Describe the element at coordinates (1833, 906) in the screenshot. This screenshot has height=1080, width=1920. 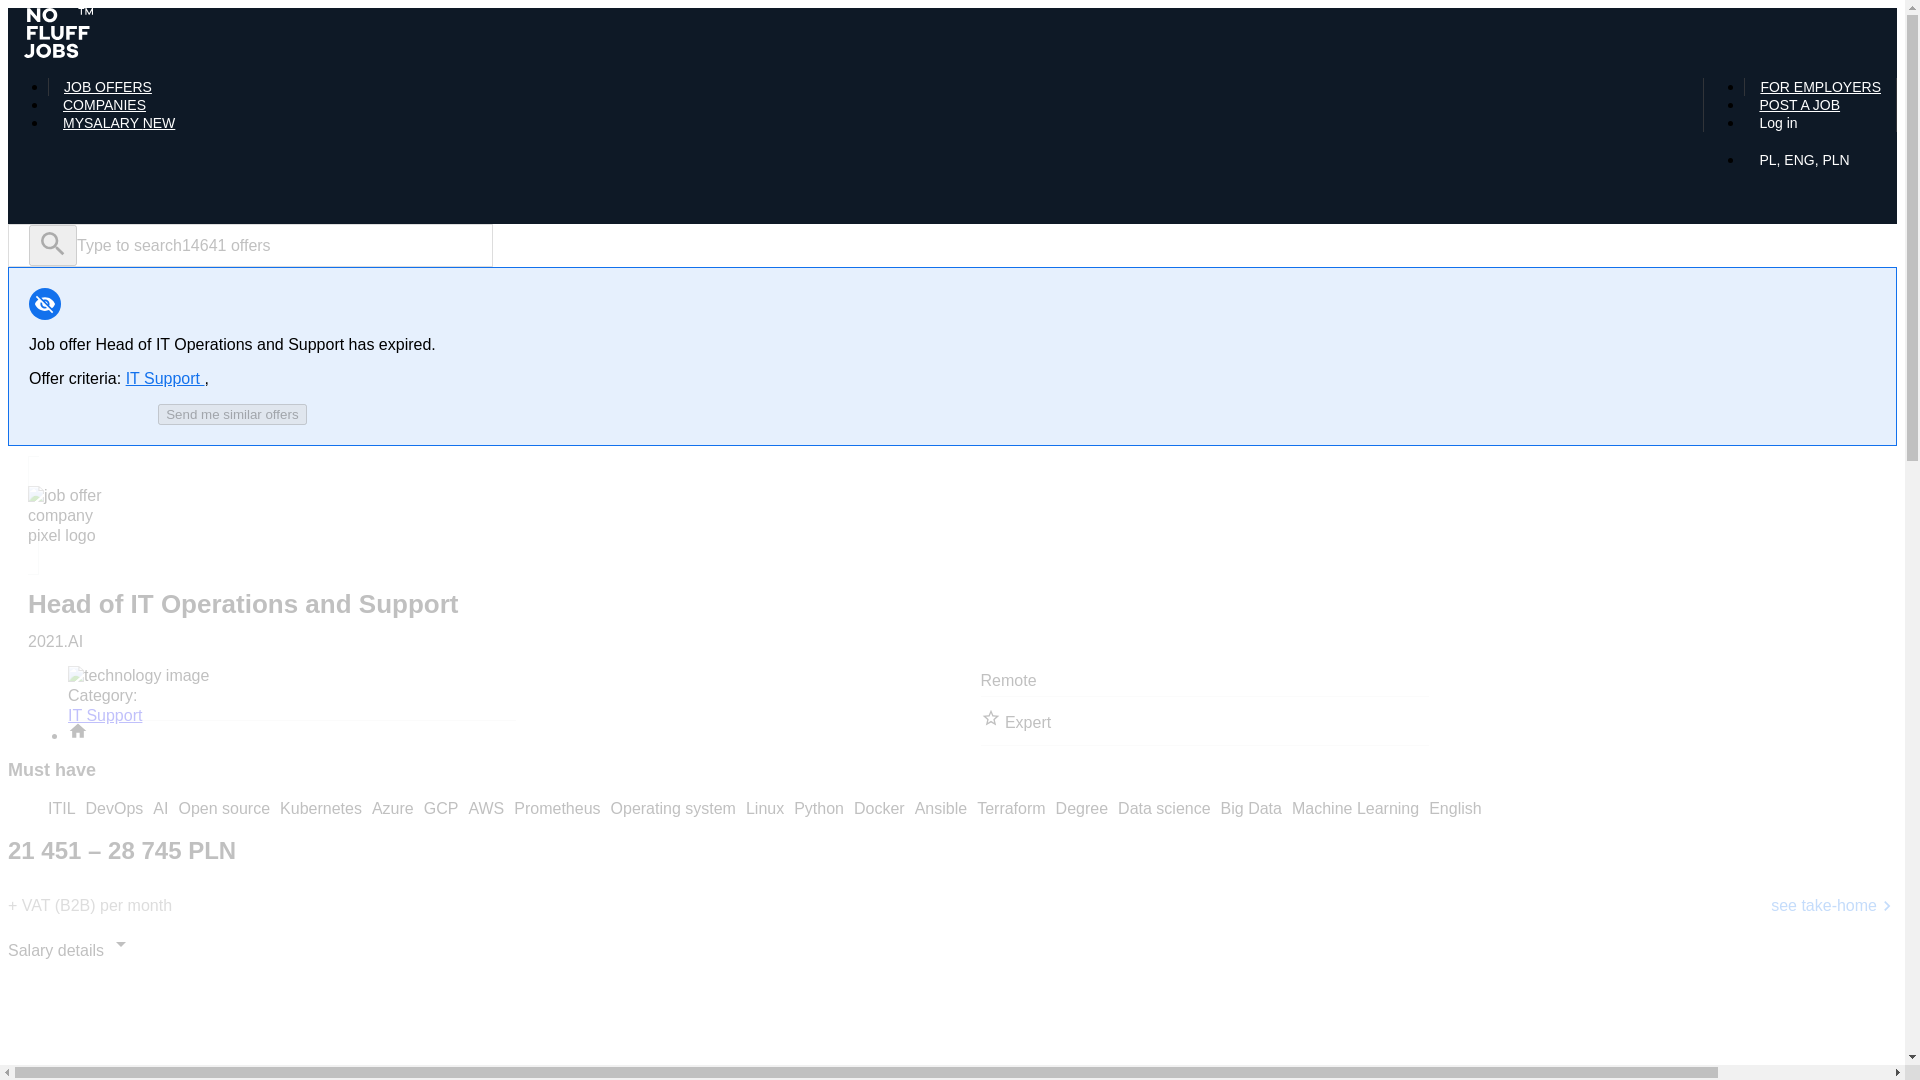
I see `see take-home` at that location.